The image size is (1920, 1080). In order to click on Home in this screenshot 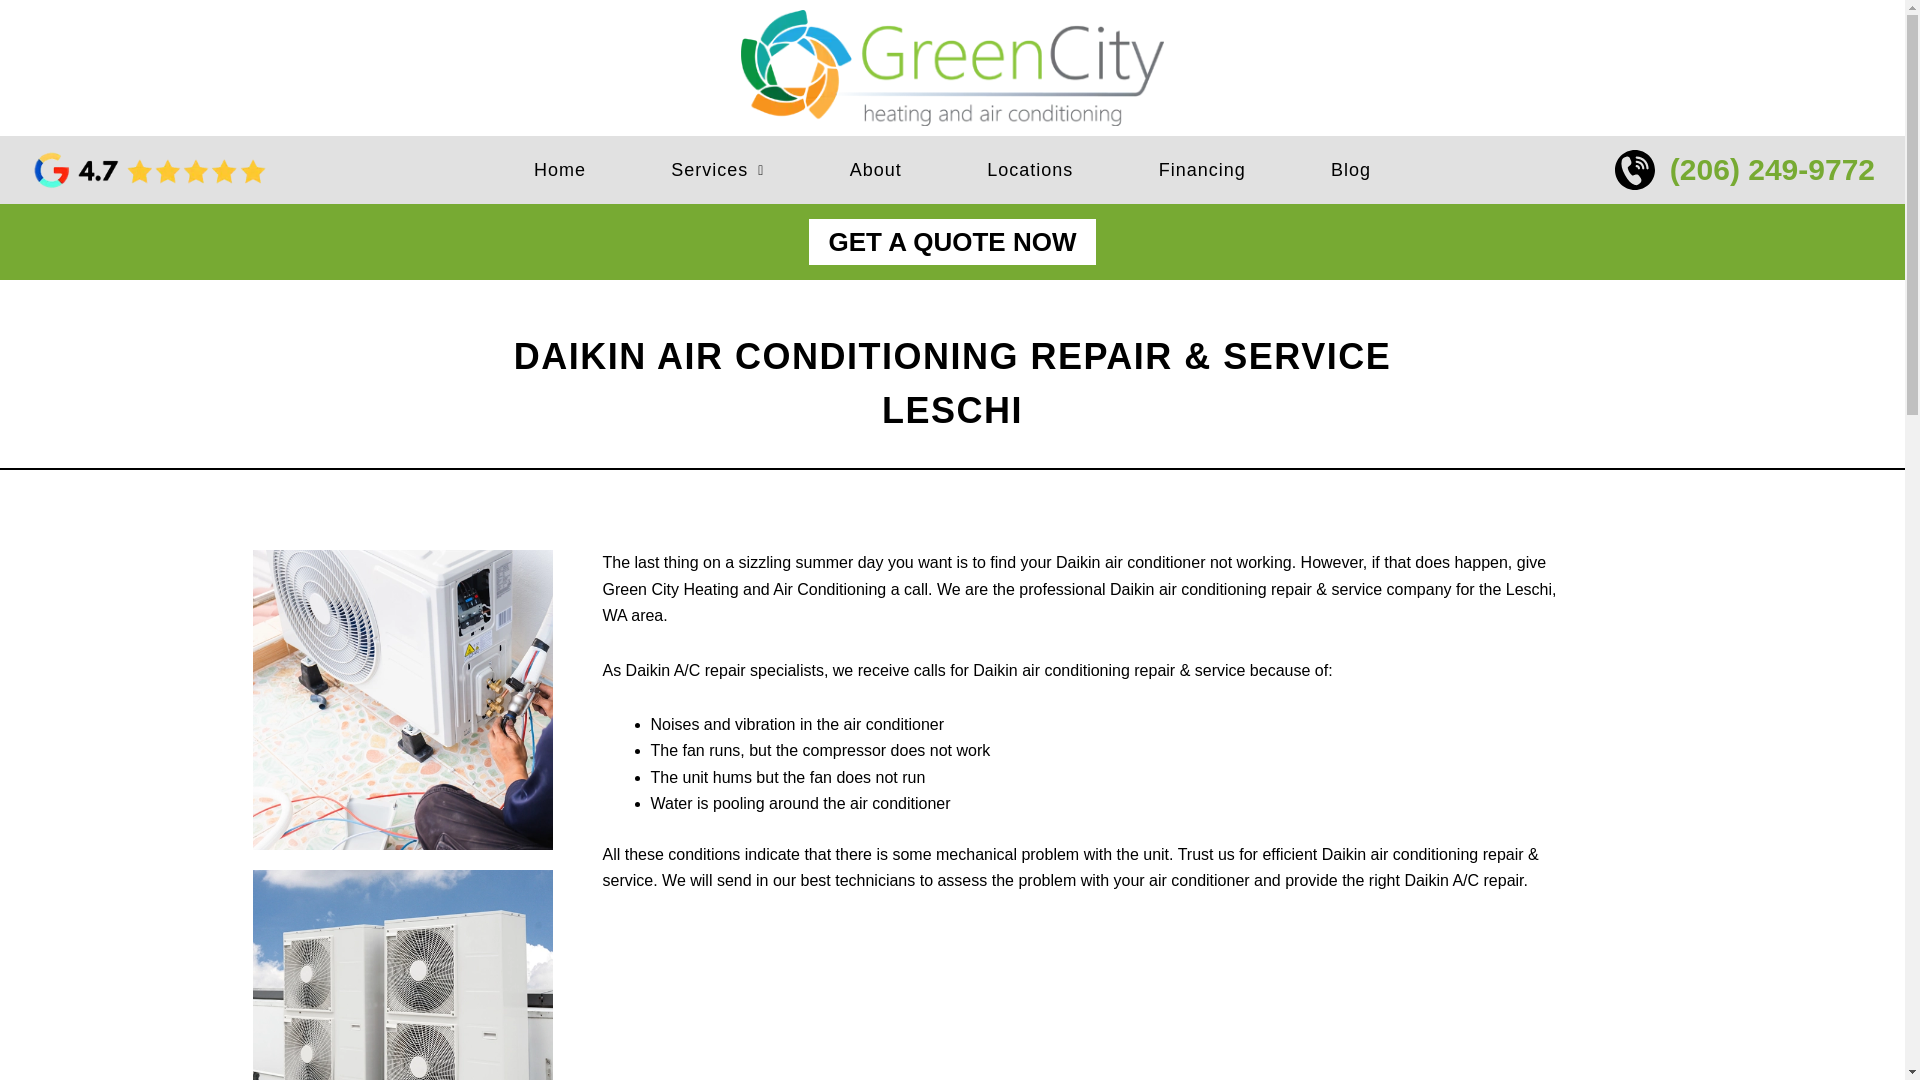, I will do `click(559, 170)`.